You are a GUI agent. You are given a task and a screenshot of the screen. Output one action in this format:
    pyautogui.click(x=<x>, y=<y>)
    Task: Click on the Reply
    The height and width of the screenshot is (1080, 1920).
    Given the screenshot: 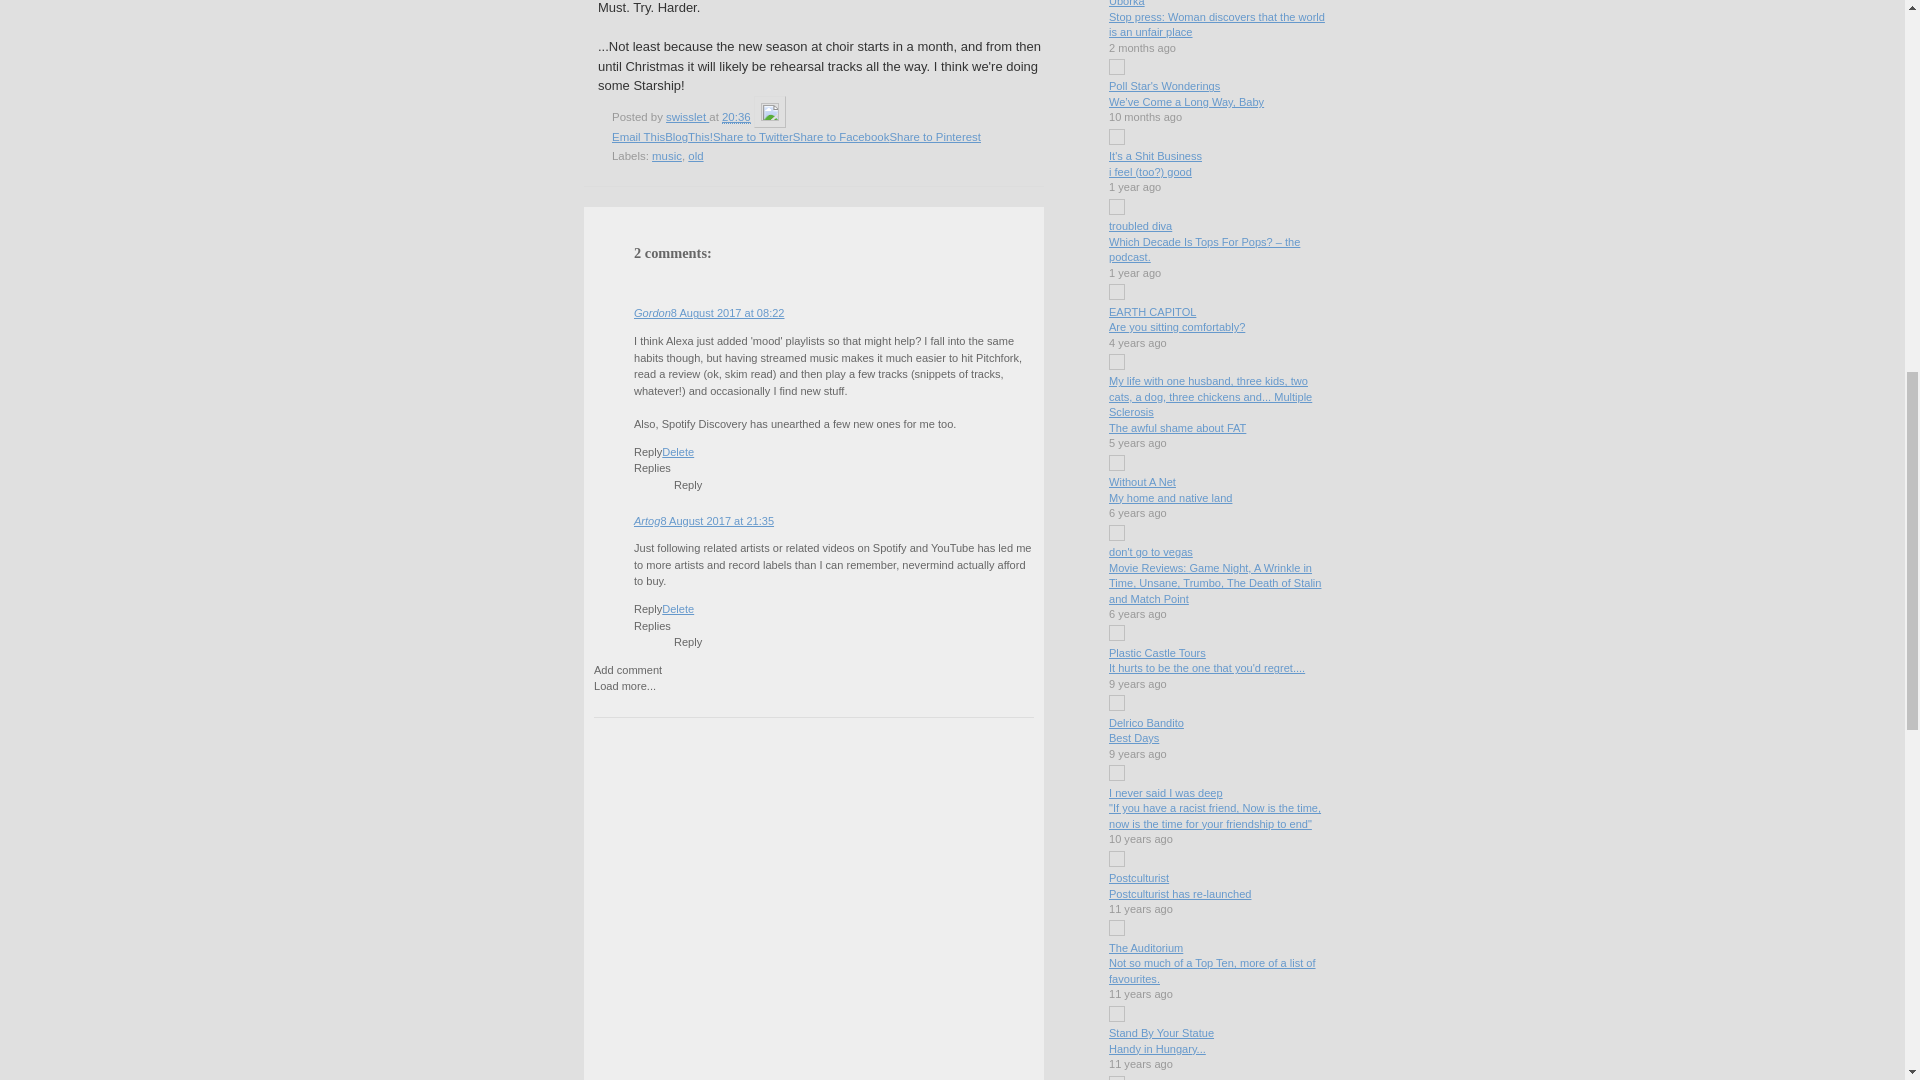 What is the action you would take?
    pyautogui.click(x=648, y=452)
    